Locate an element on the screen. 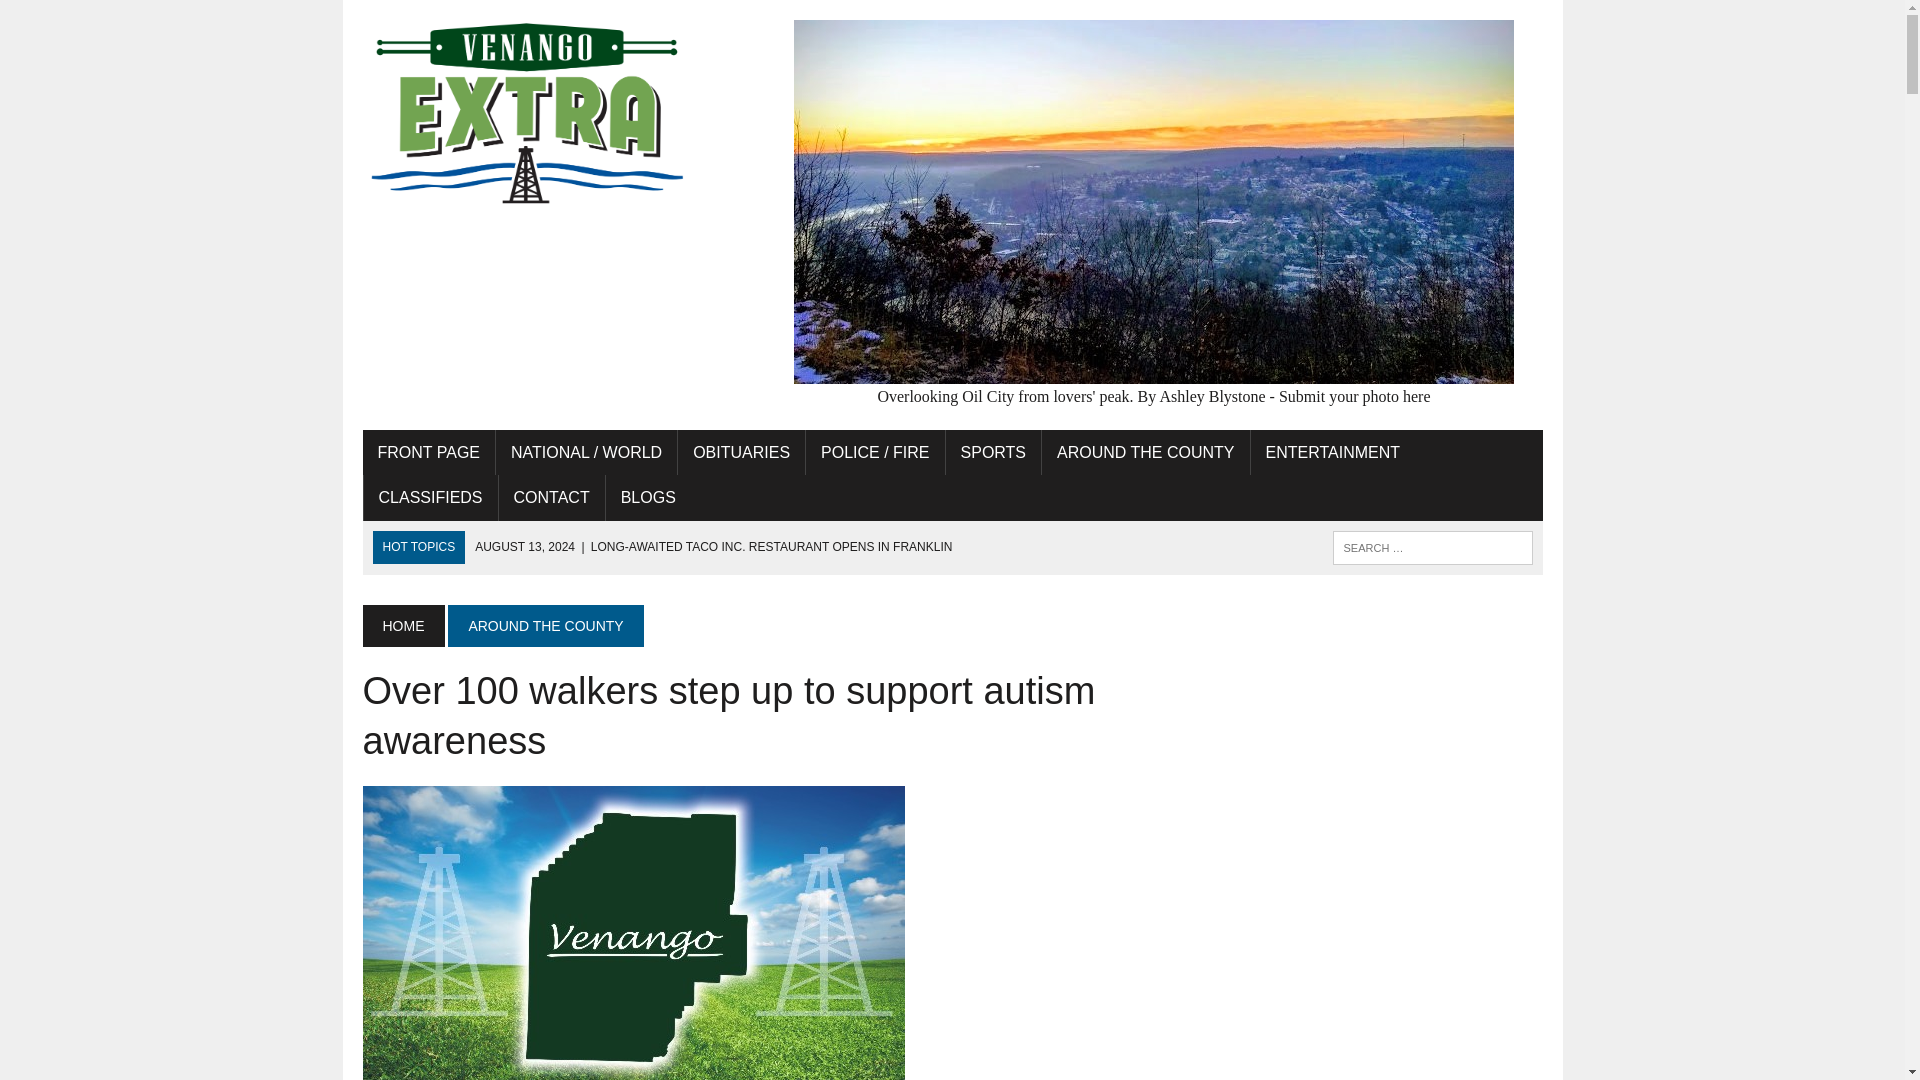  OBITUARIES is located at coordinates (740, 452).